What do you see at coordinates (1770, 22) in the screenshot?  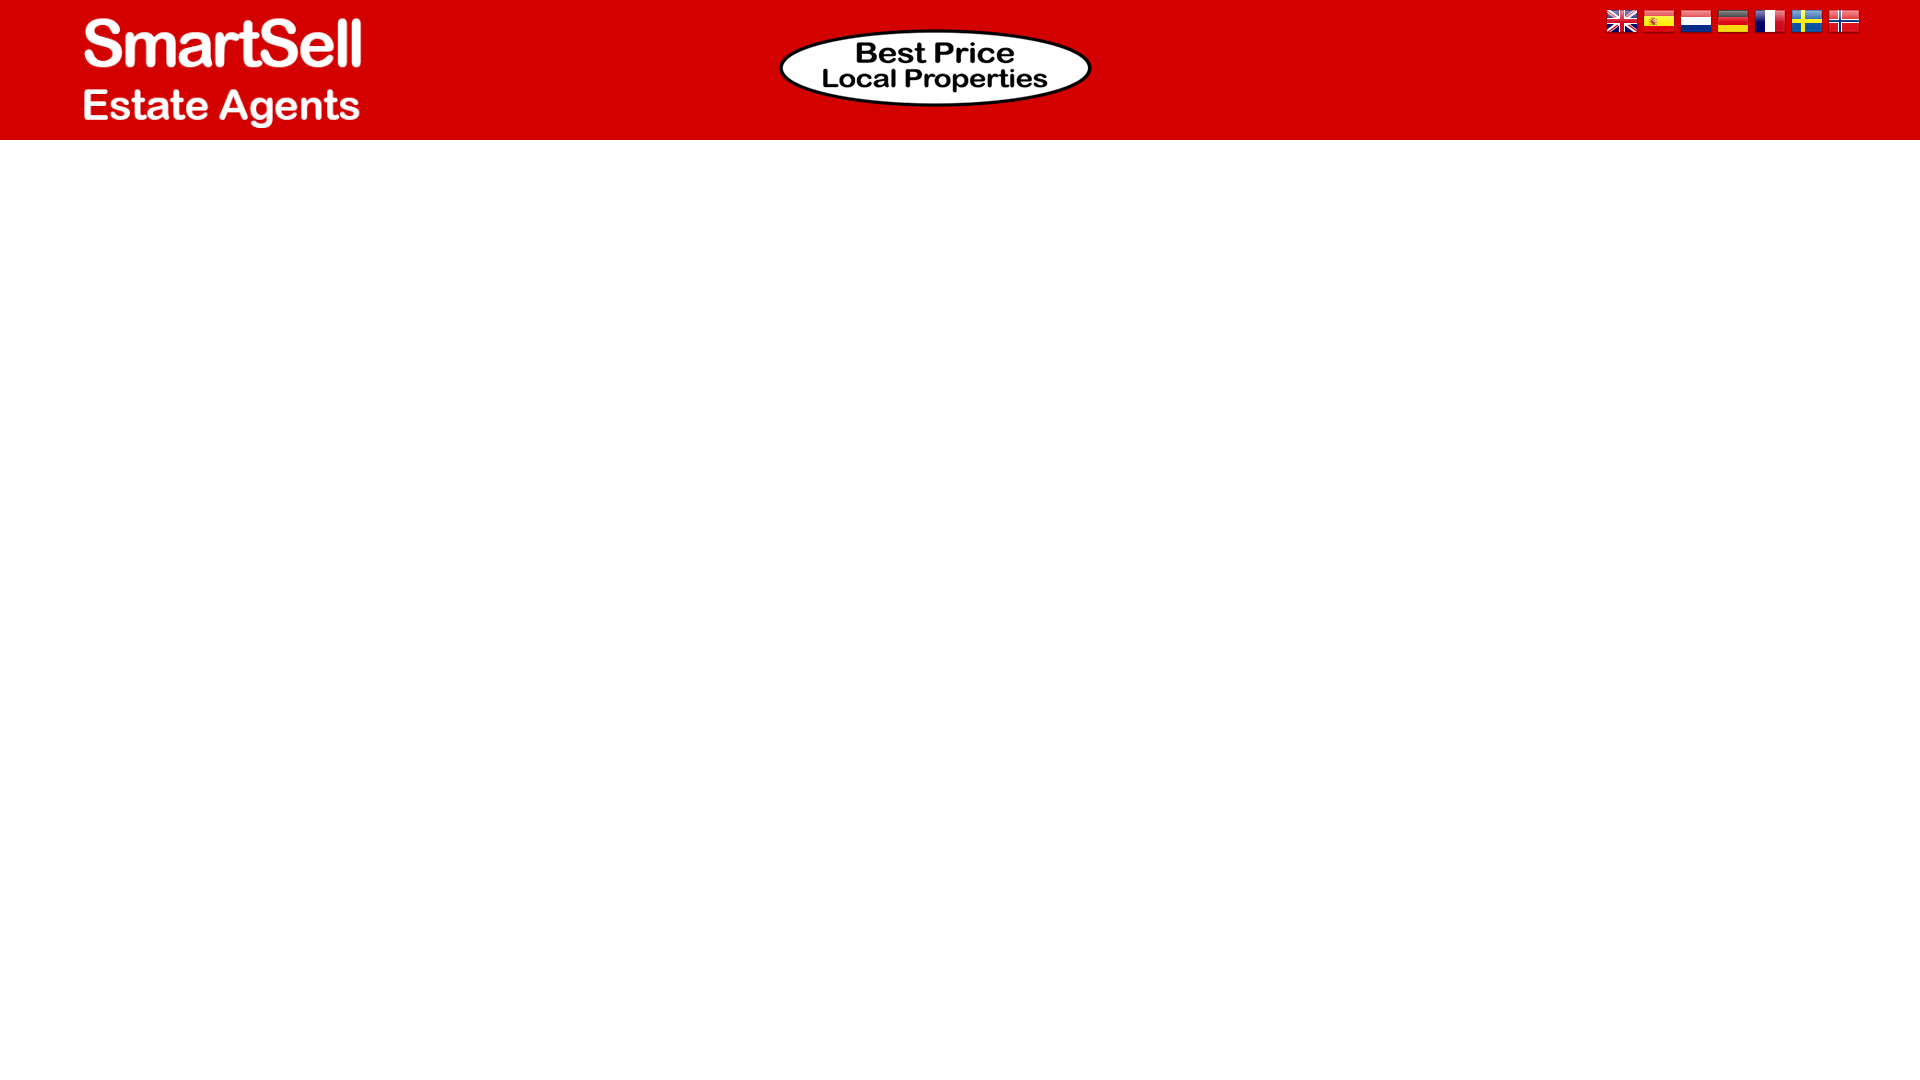 I see `French` at bounding box center [1770, 22].